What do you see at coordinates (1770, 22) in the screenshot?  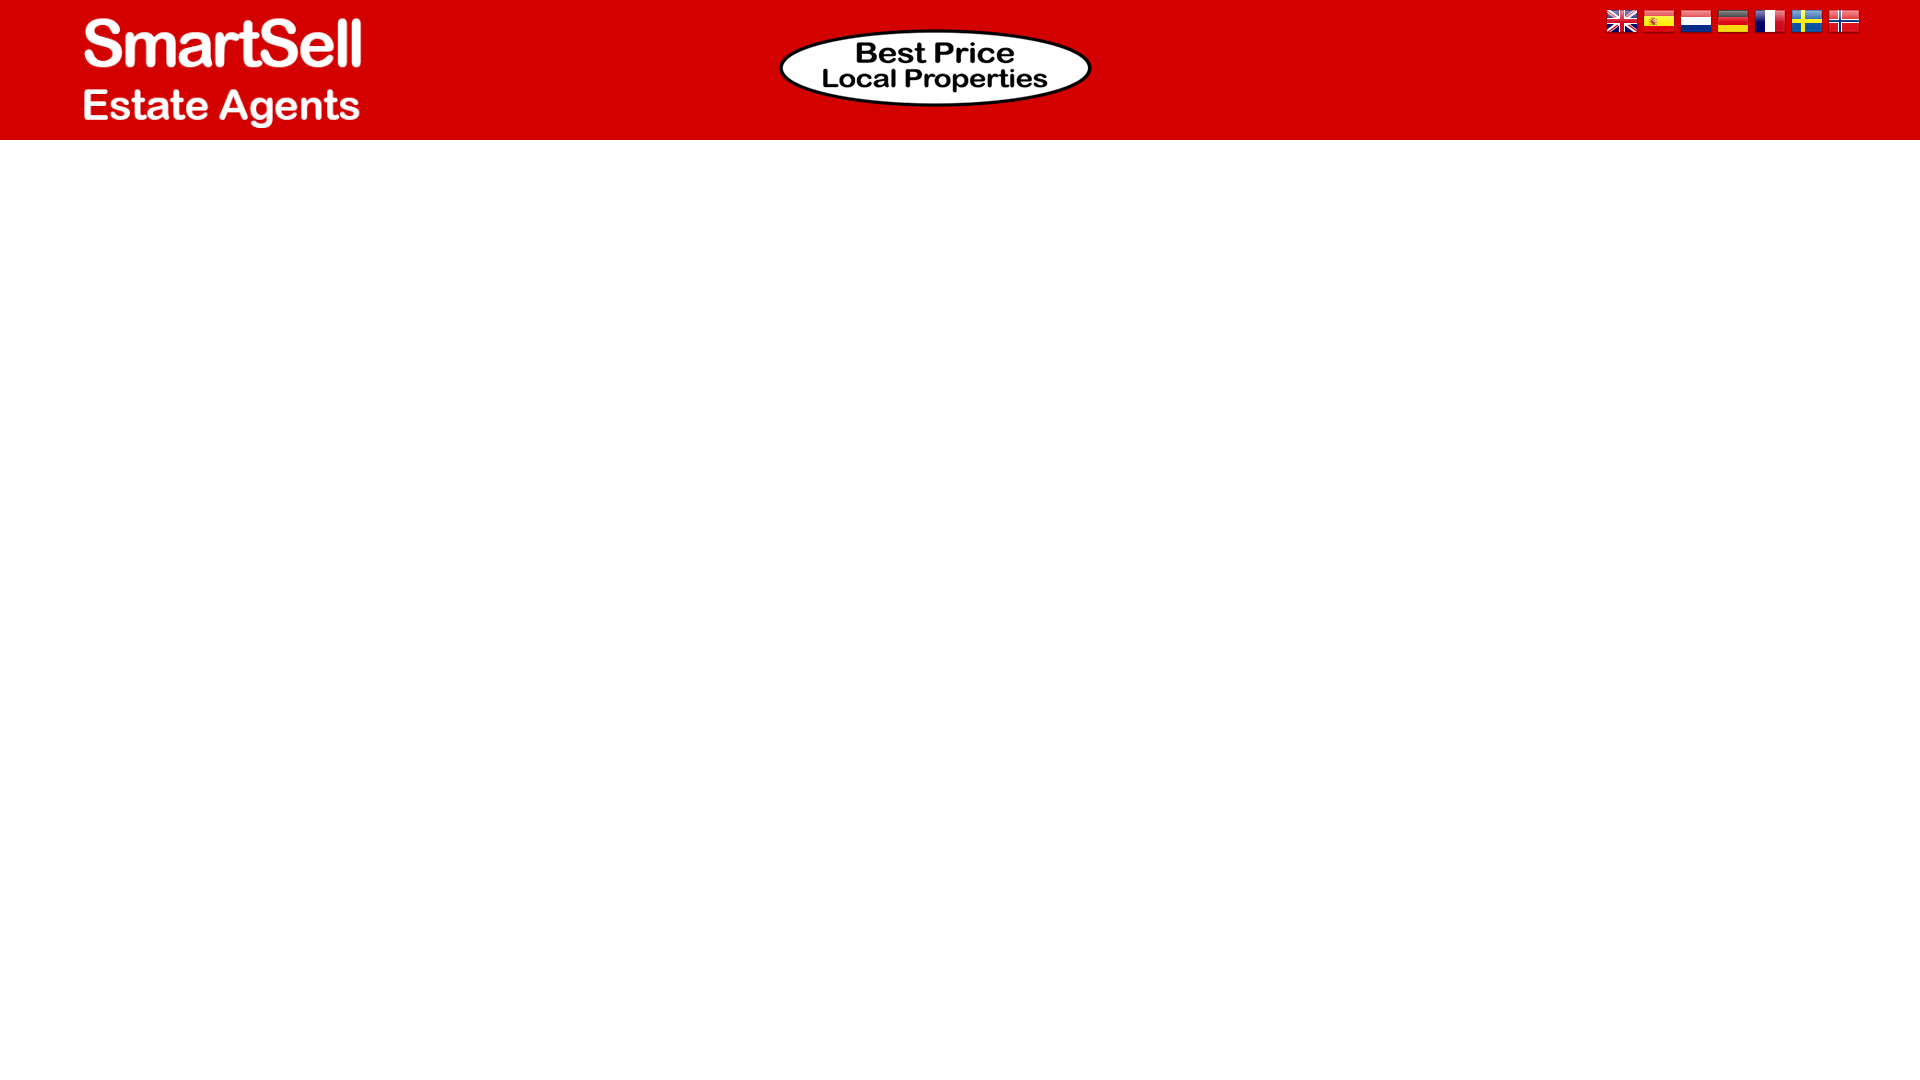 I see `French` at bounding box center [1770, 22].